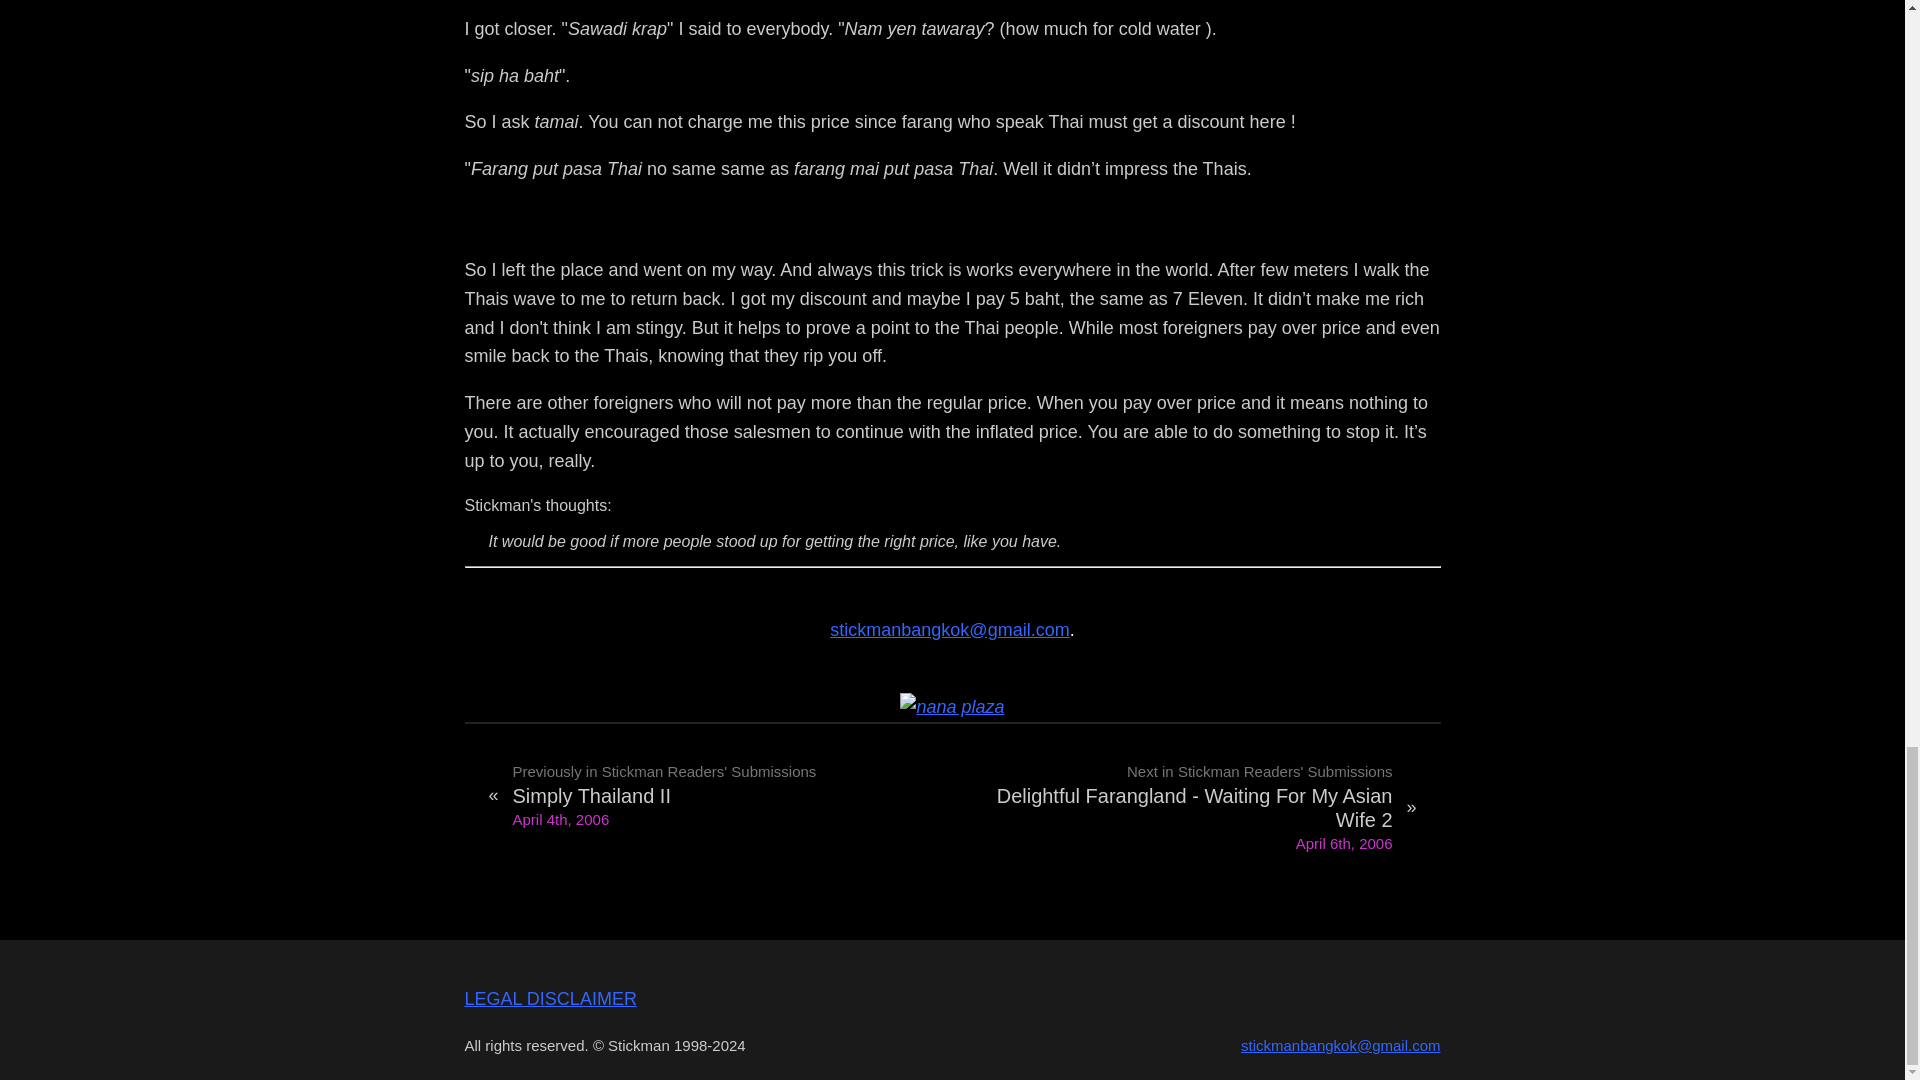 The width and height of the screenshot is (1920, 1080). I want to click on LEGAL DISCLAIMER, so click(550, 998).